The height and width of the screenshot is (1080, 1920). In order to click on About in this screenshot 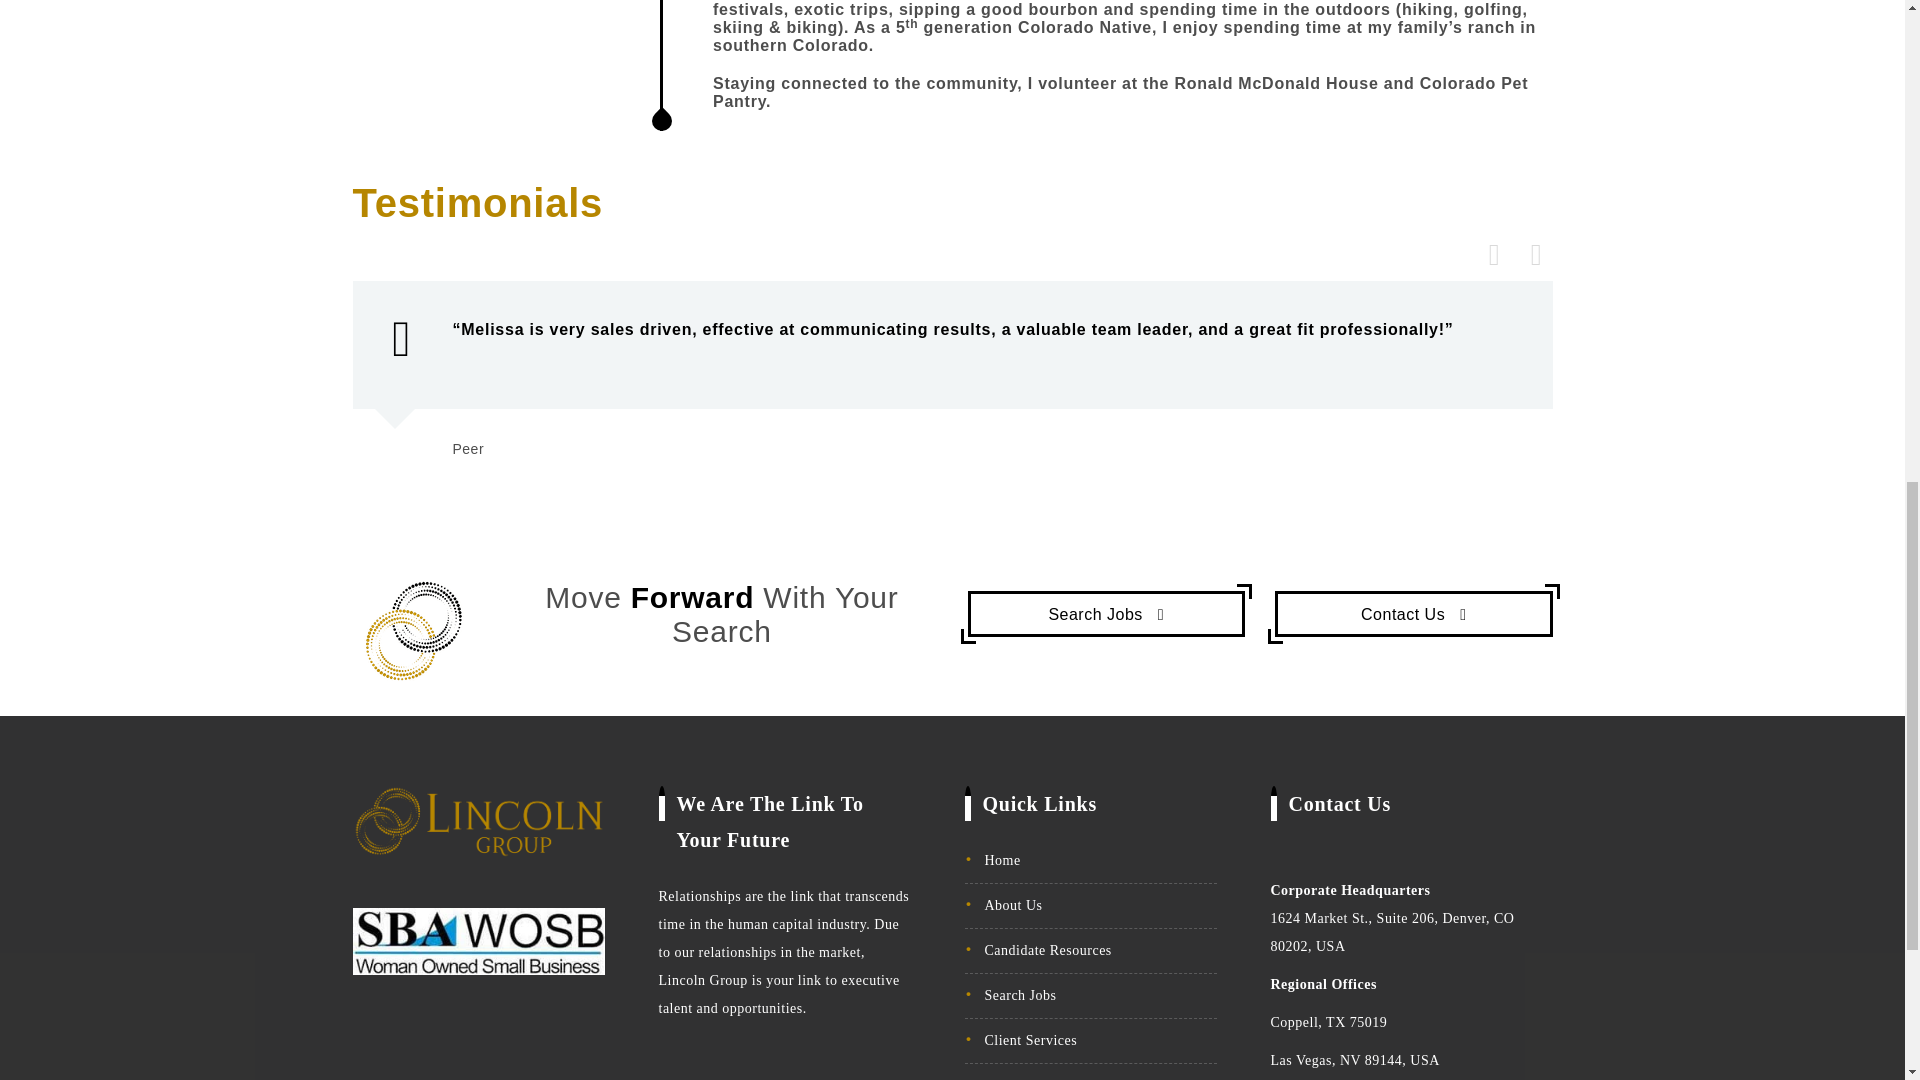, I will do `click(1106, 614)`.